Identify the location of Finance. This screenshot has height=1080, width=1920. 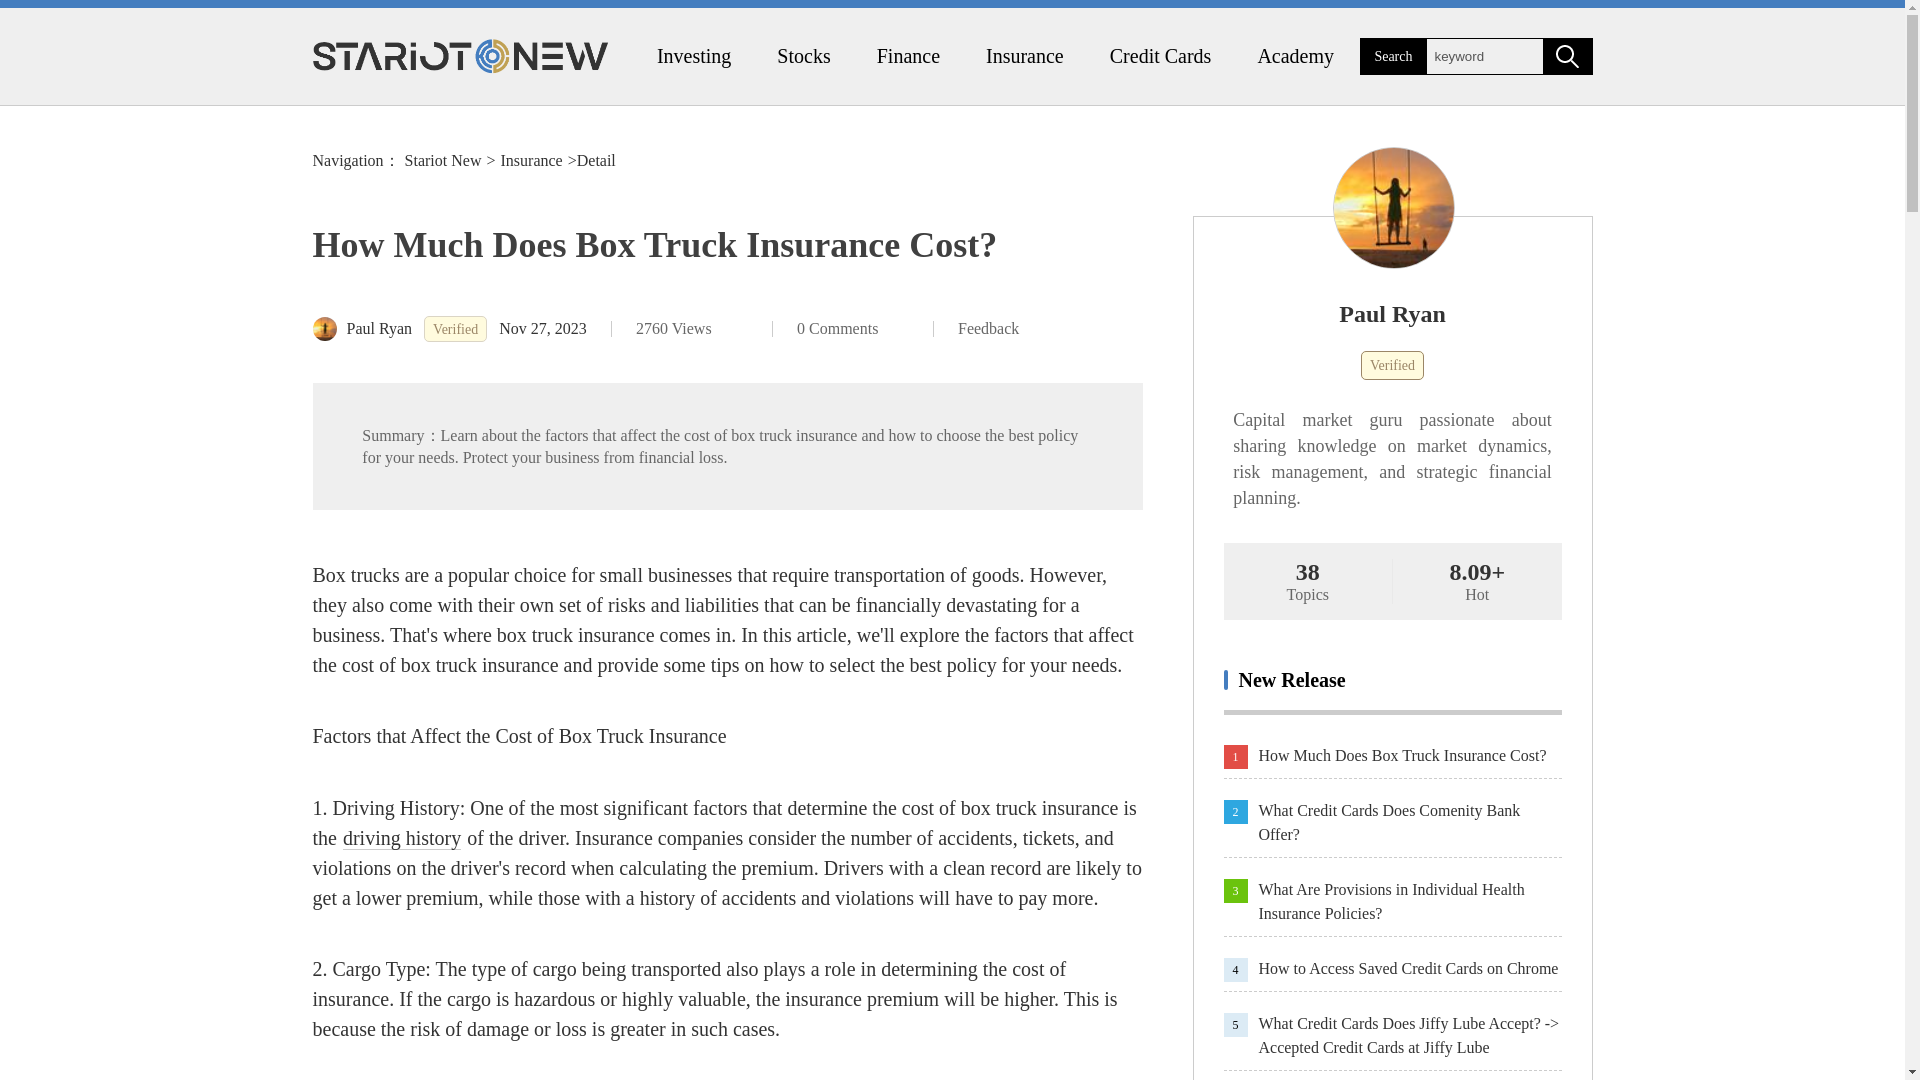
(908, 56).